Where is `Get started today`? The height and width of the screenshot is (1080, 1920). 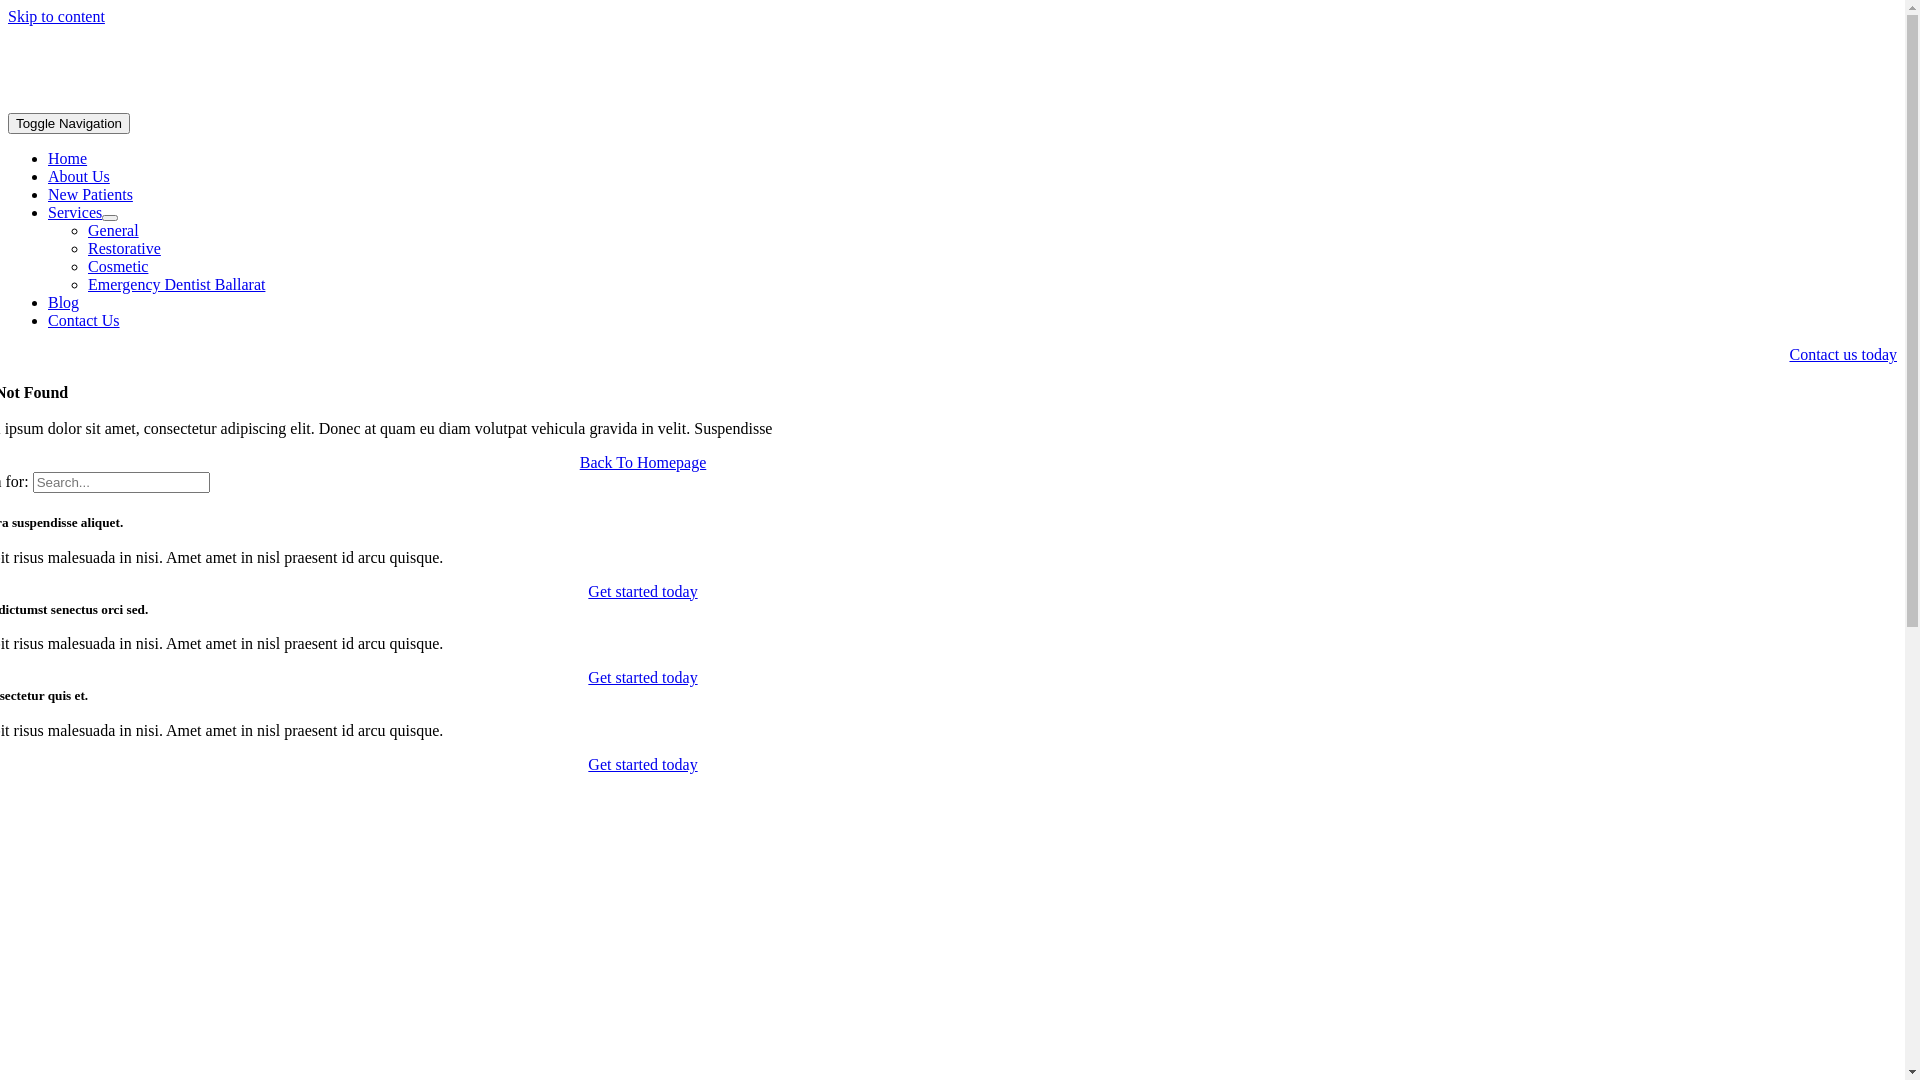 Get started today is located at coordinates (642, 764).